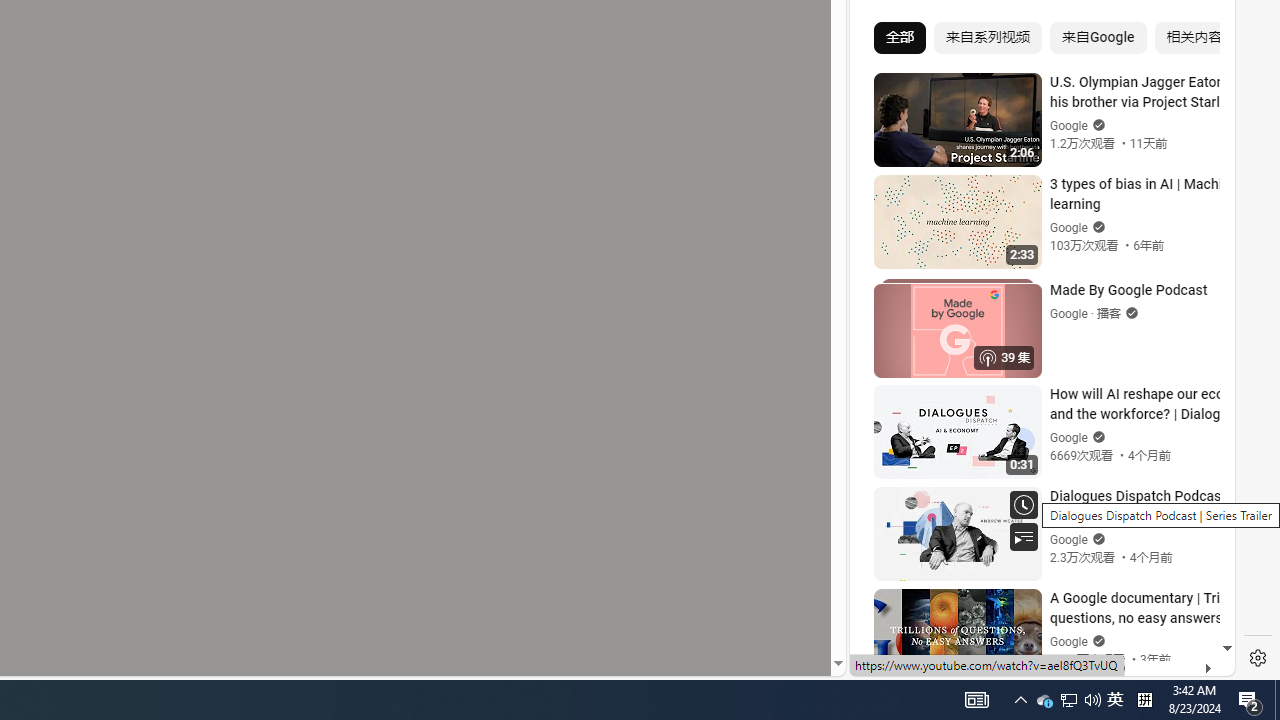  What do you see at coordinates (1034, 432) in the screenshot?
I see `YouTube` at bounding box center [1034, 432].